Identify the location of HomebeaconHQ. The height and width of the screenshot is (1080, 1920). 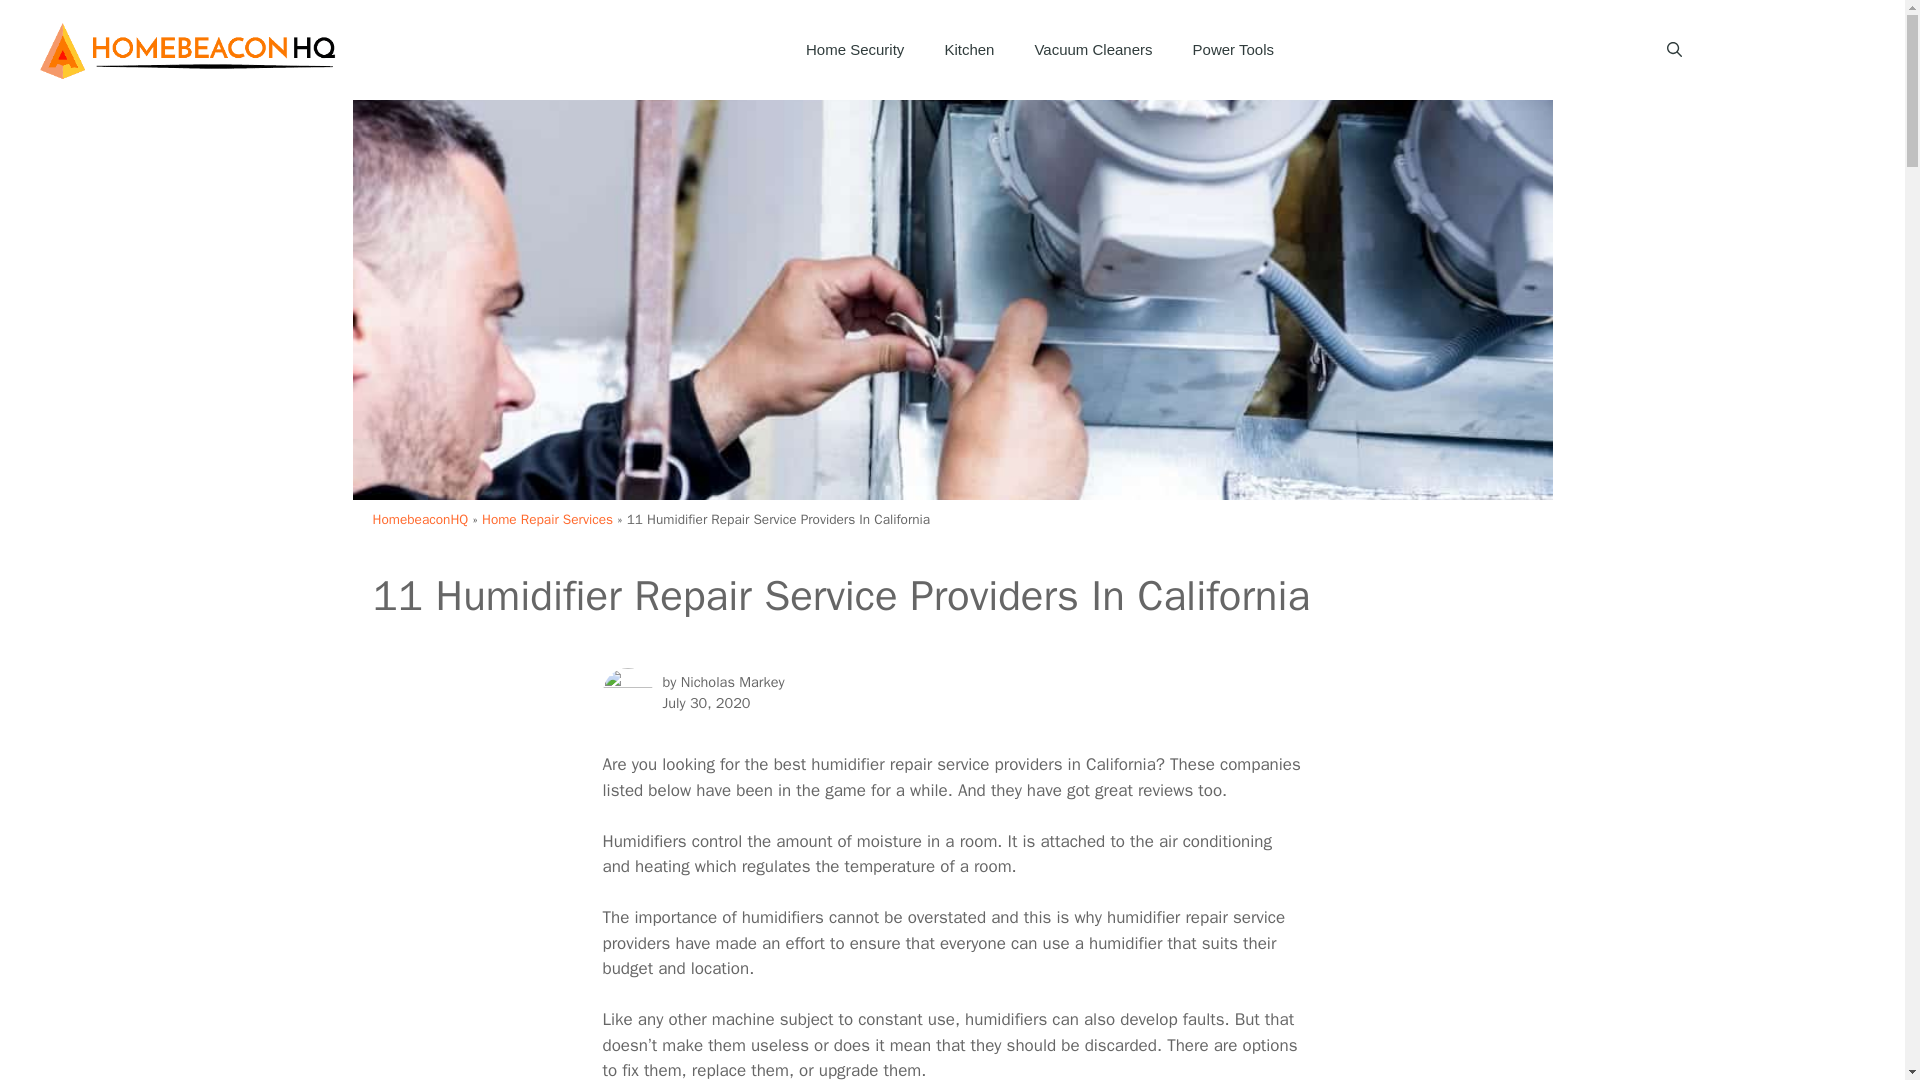
(420, 519).